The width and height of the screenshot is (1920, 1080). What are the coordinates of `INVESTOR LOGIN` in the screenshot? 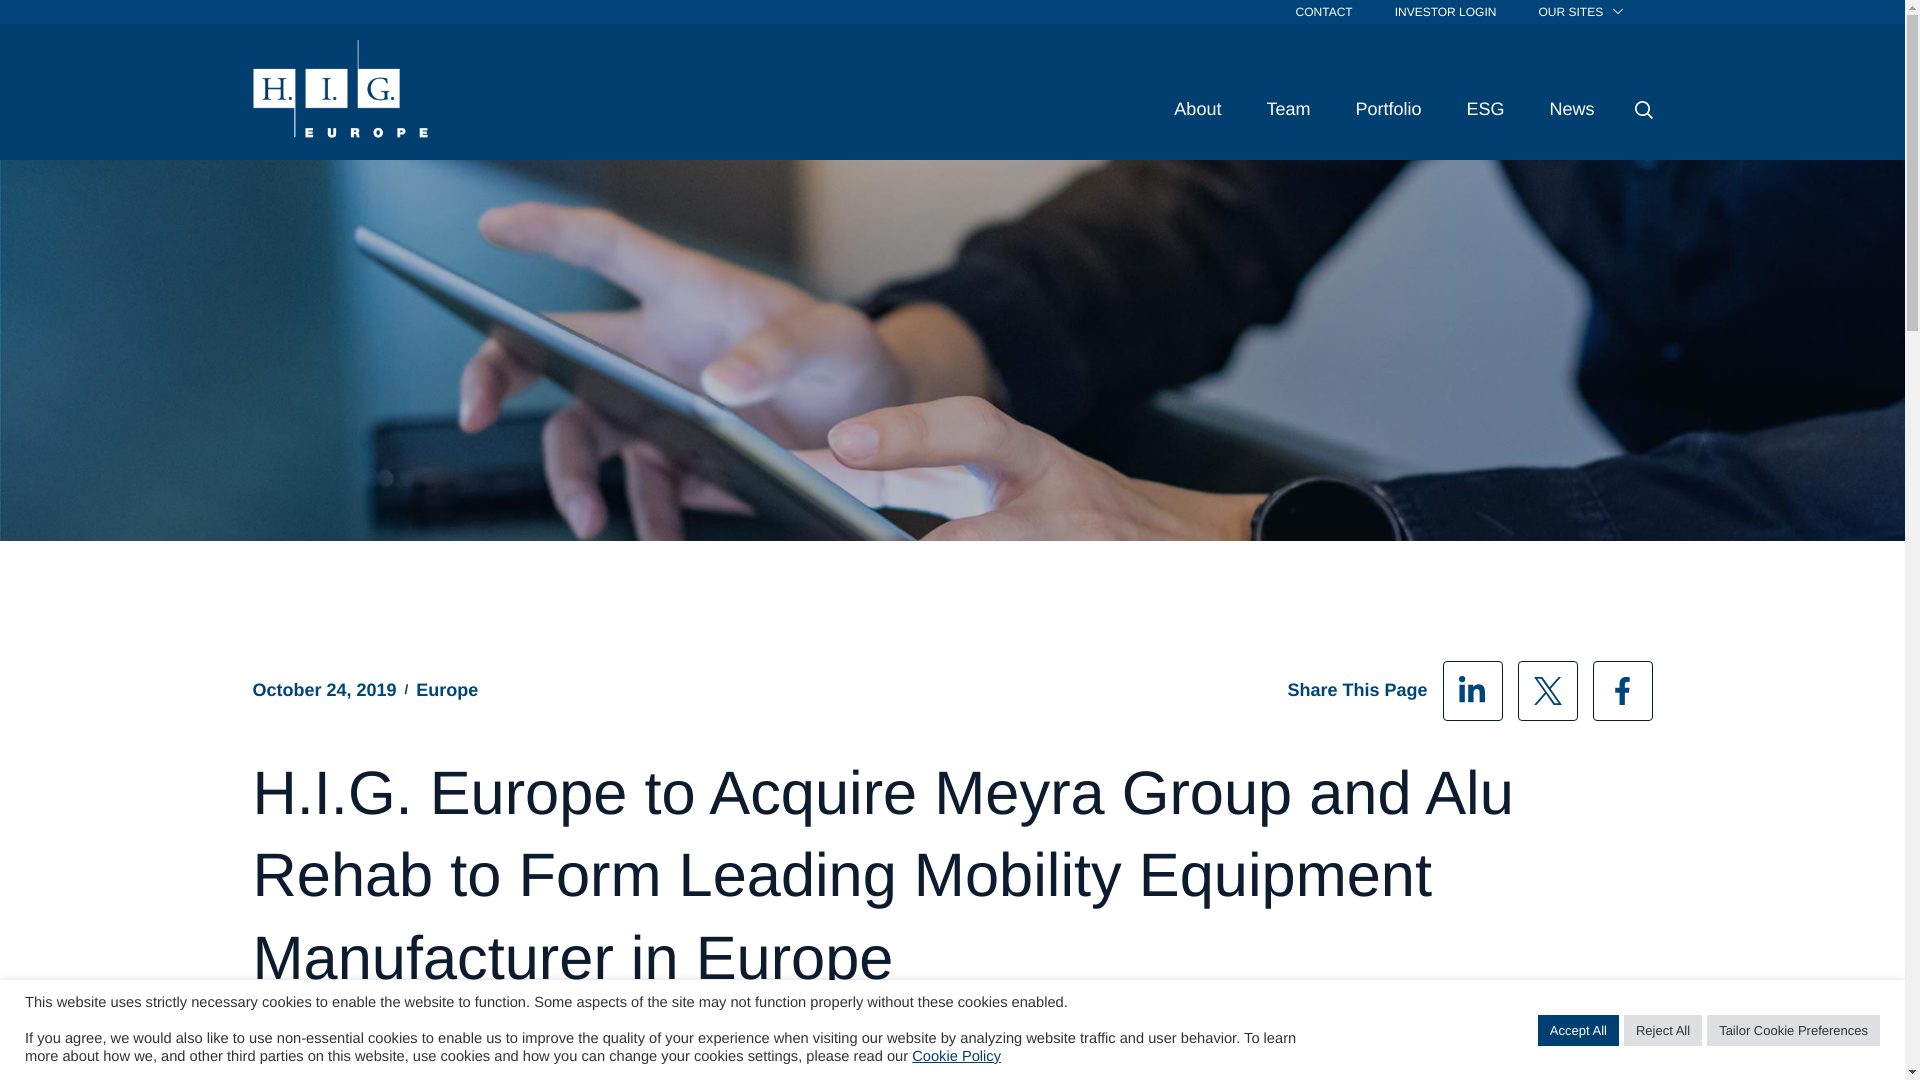 It's located at (1446, 12).